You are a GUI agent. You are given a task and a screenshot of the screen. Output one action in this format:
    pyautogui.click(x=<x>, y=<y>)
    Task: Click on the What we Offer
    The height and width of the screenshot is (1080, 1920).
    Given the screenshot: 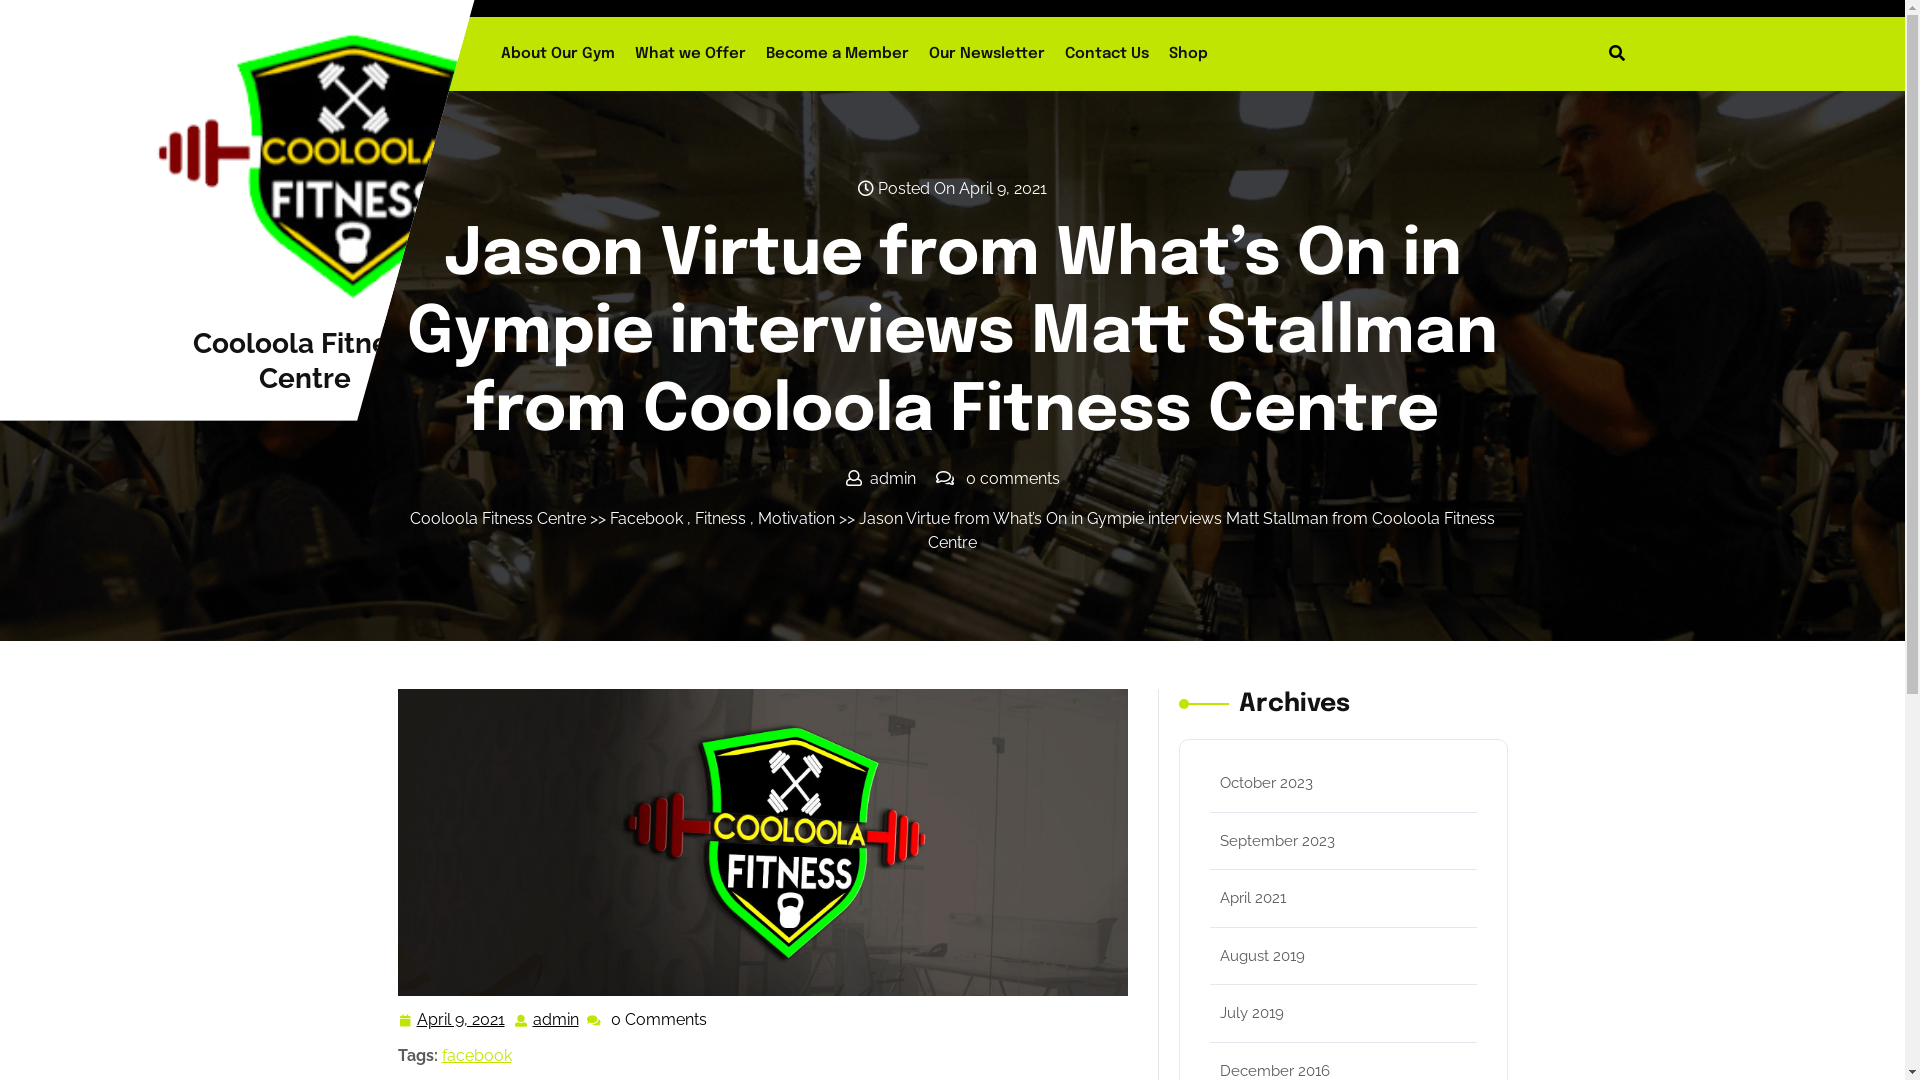 What is the action you would take?
    pyautogui.click(x=690, y=54)
    